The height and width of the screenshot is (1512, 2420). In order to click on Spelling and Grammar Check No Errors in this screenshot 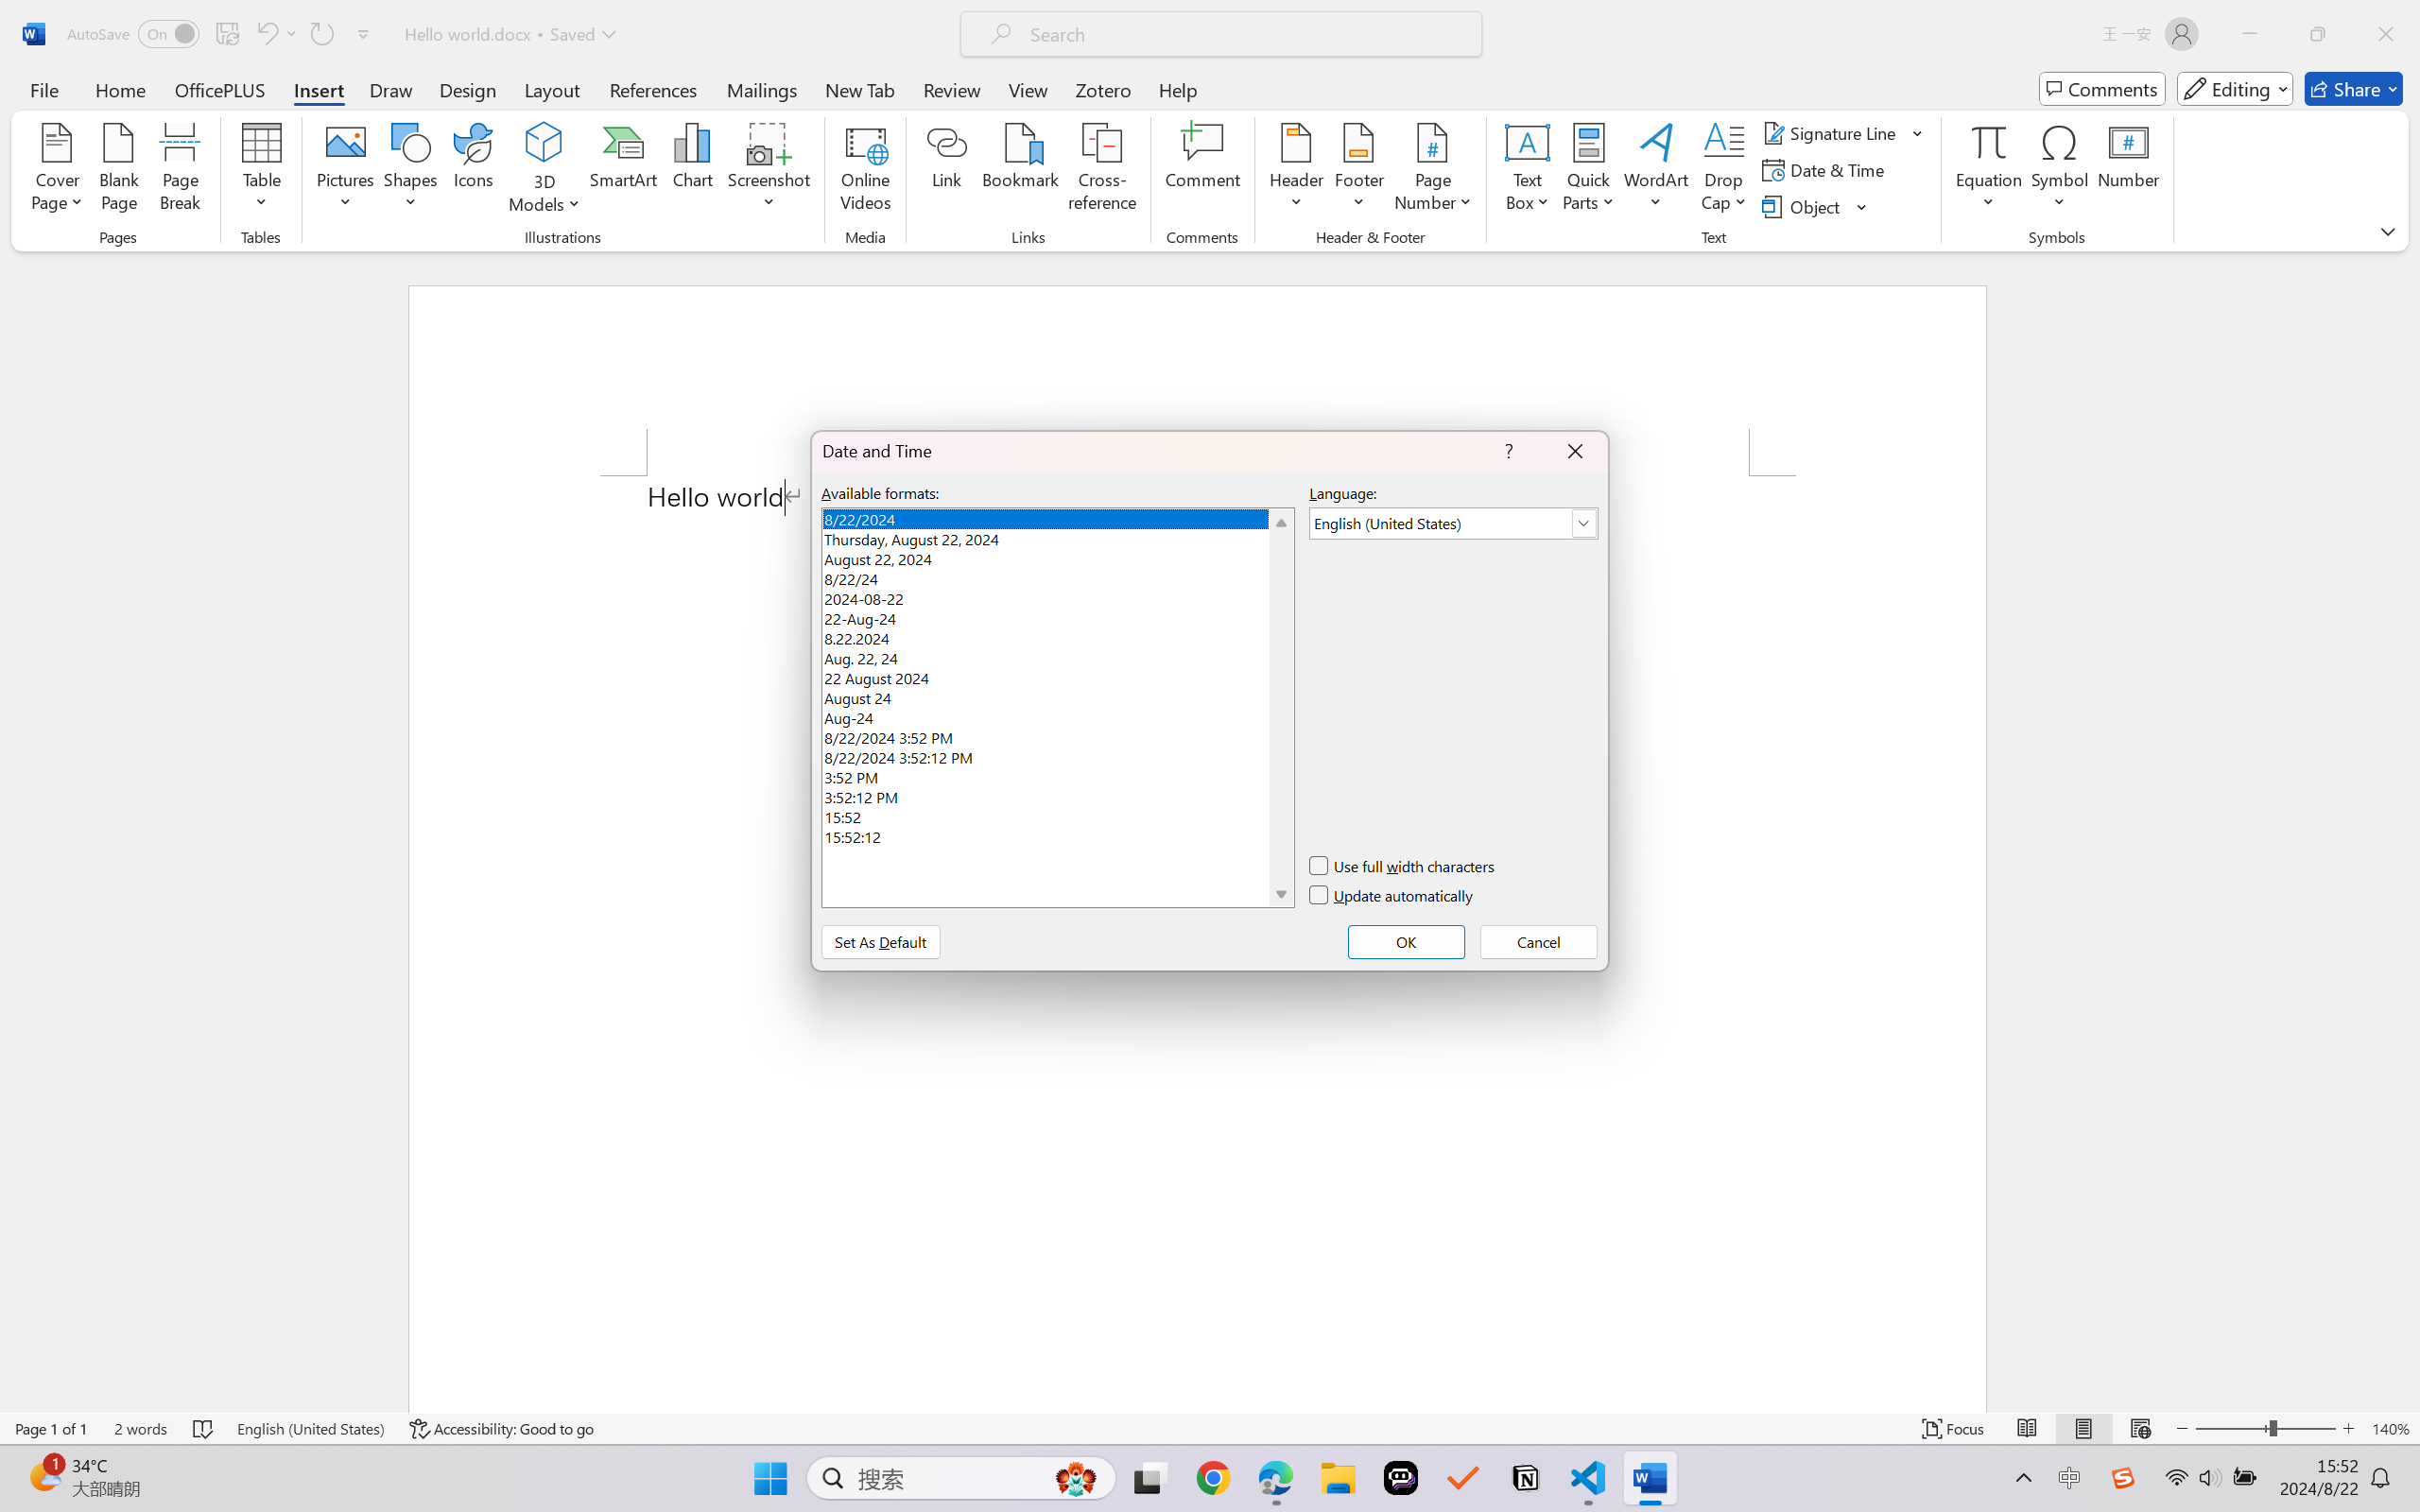, I will do `click(204, 1429)`.